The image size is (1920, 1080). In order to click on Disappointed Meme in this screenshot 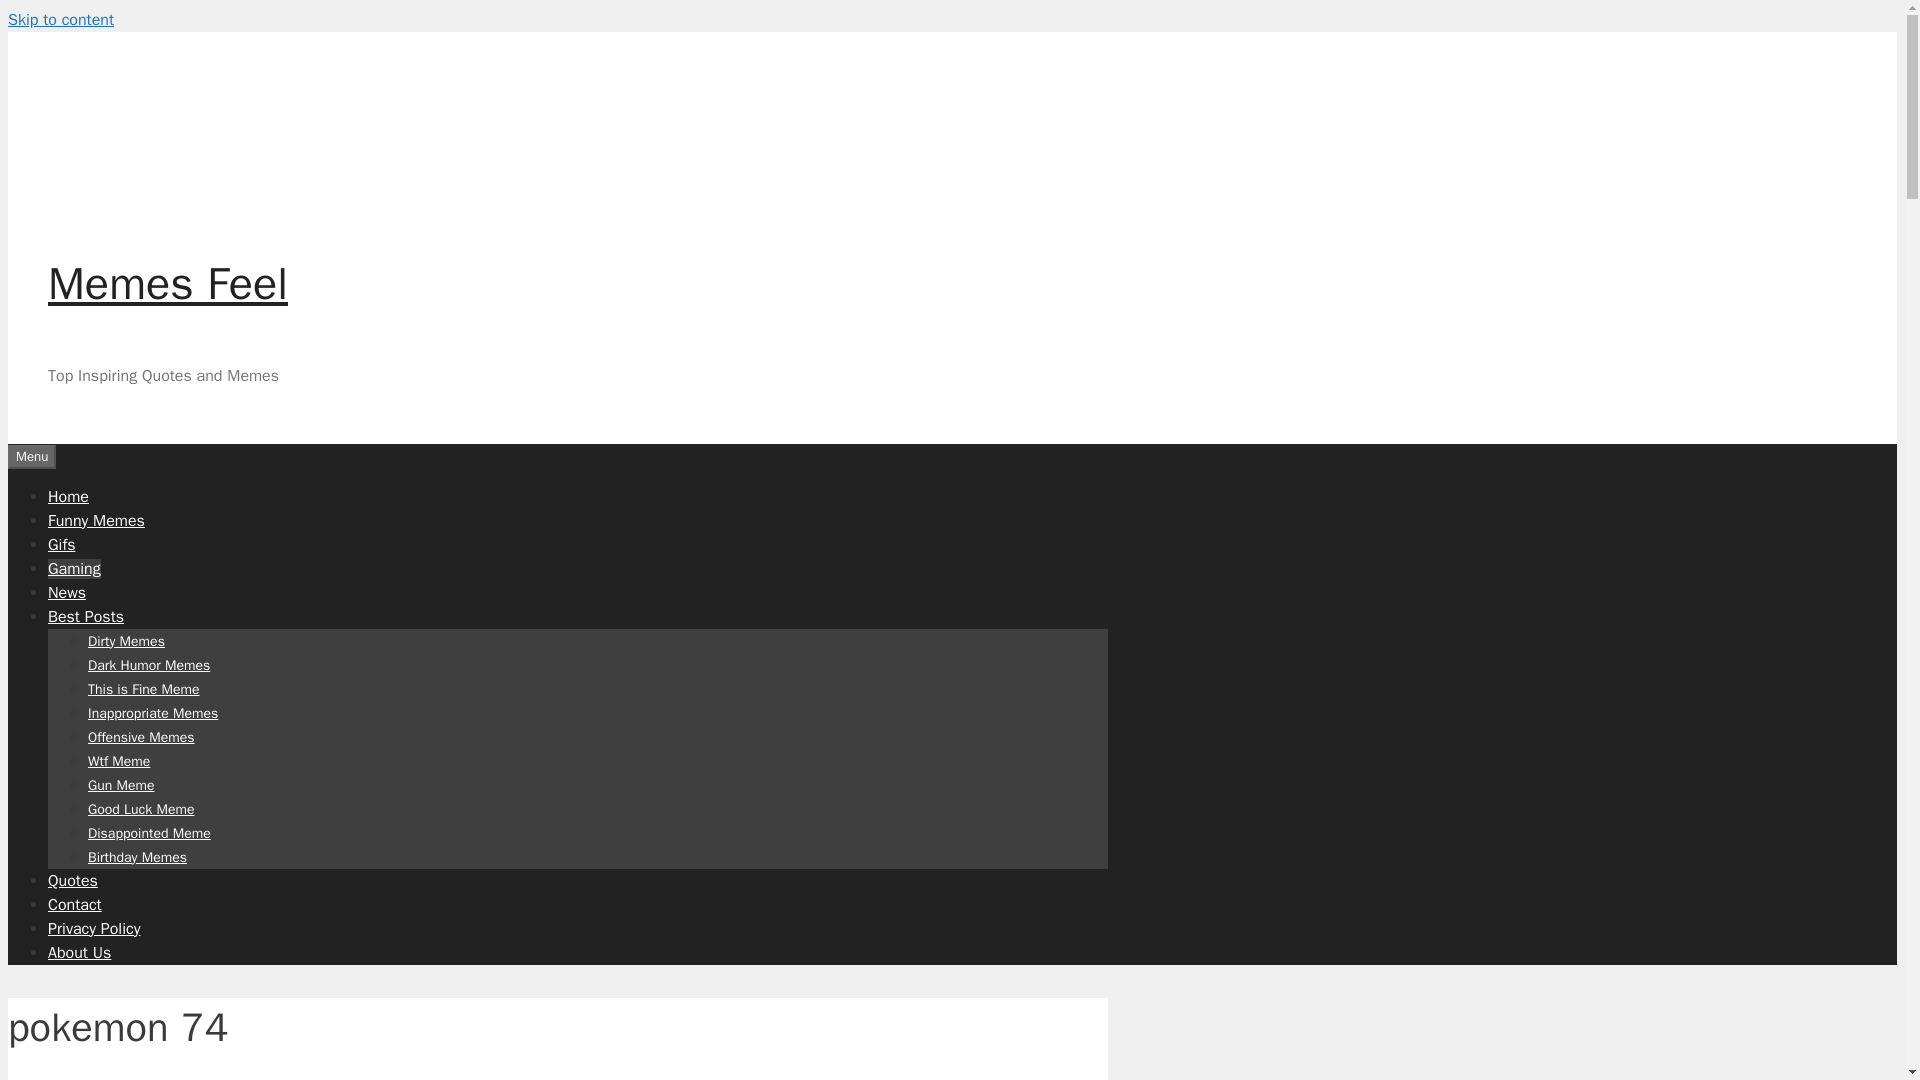, I will do `click(150, 832)`.